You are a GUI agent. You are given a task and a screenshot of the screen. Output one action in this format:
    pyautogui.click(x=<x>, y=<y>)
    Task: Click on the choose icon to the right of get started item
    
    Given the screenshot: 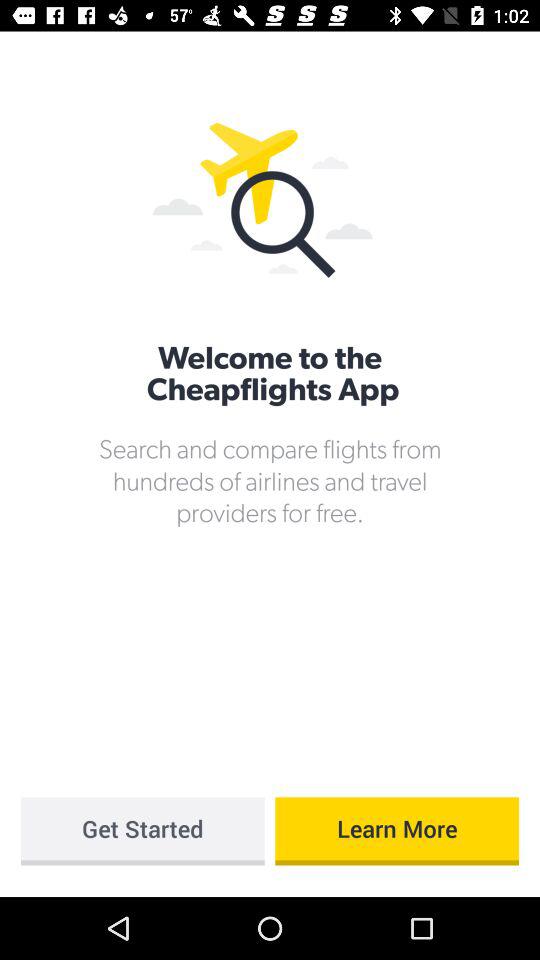 What is the action you would take?
    pyautogui.click(x=397, y=831)
    